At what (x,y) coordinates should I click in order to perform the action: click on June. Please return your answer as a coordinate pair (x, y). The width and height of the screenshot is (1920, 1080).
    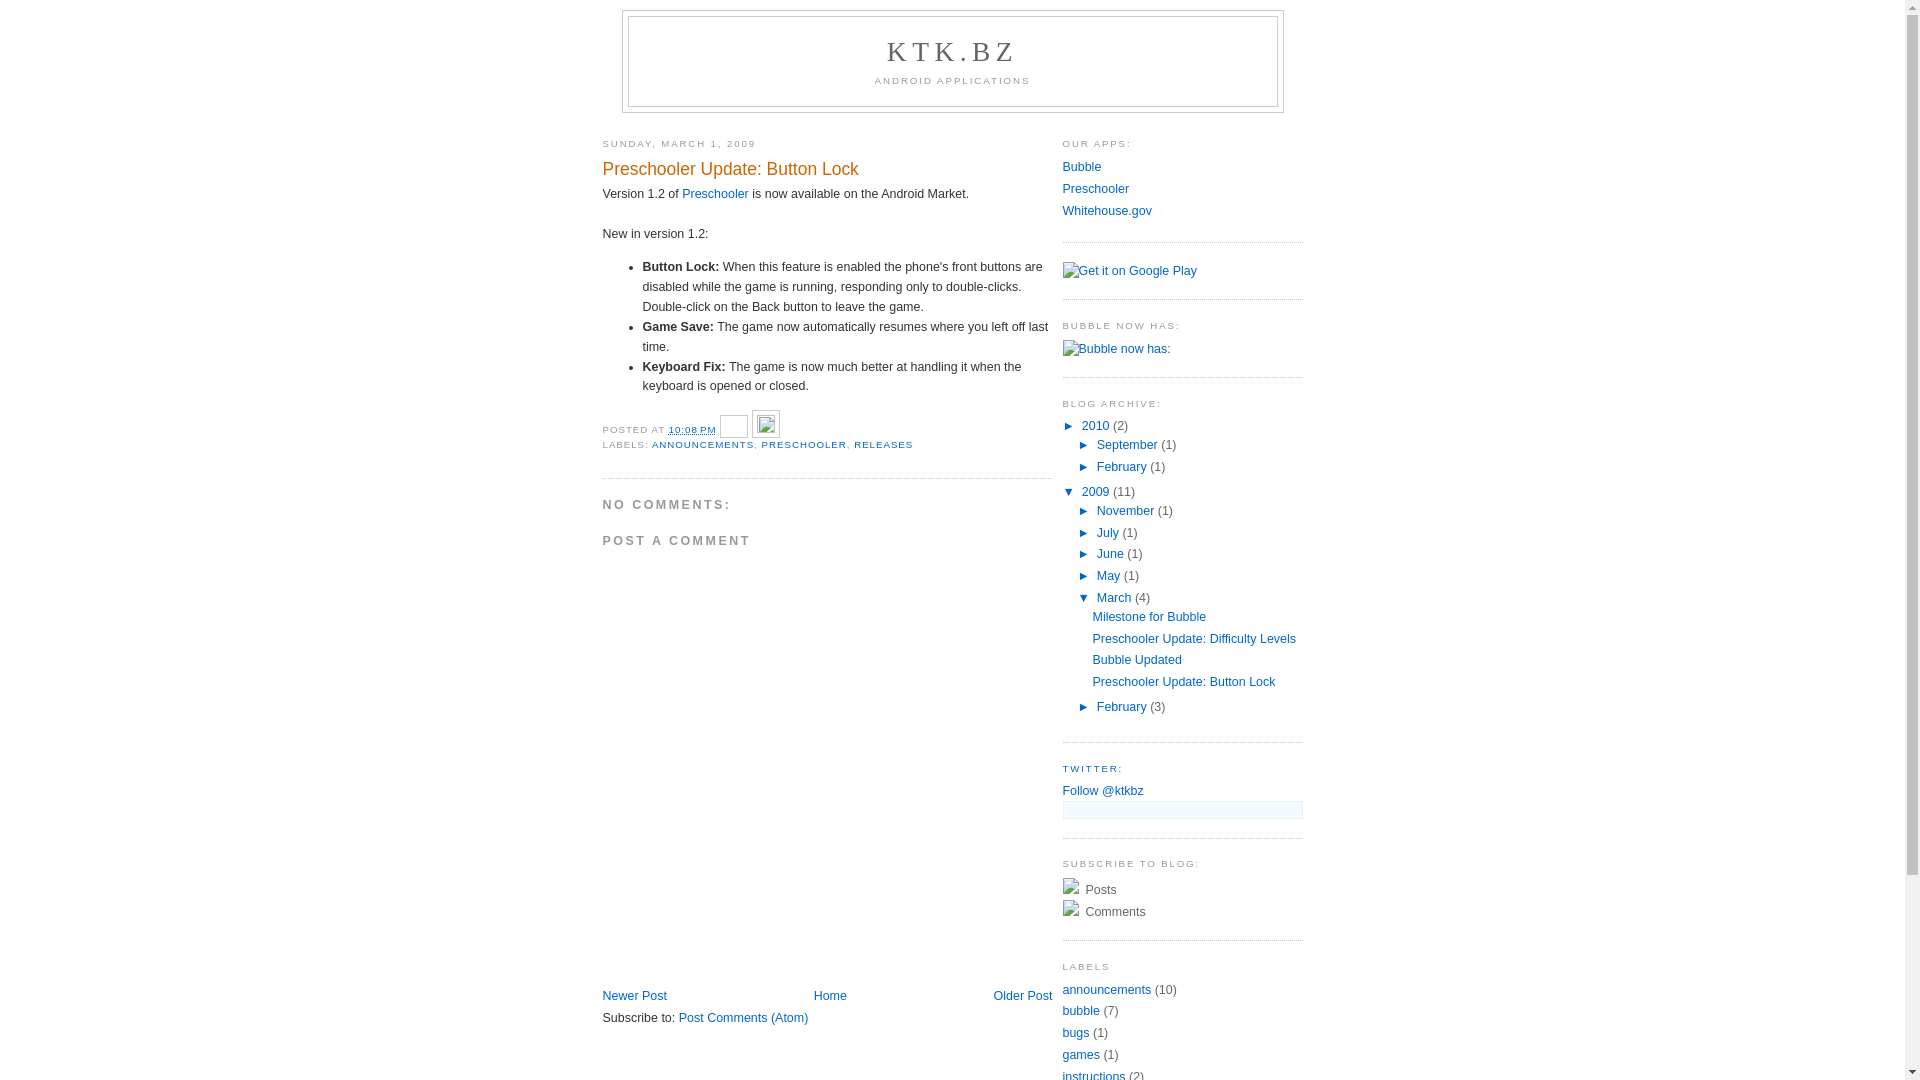
    Looking at the image, I should click on (1112, 554).